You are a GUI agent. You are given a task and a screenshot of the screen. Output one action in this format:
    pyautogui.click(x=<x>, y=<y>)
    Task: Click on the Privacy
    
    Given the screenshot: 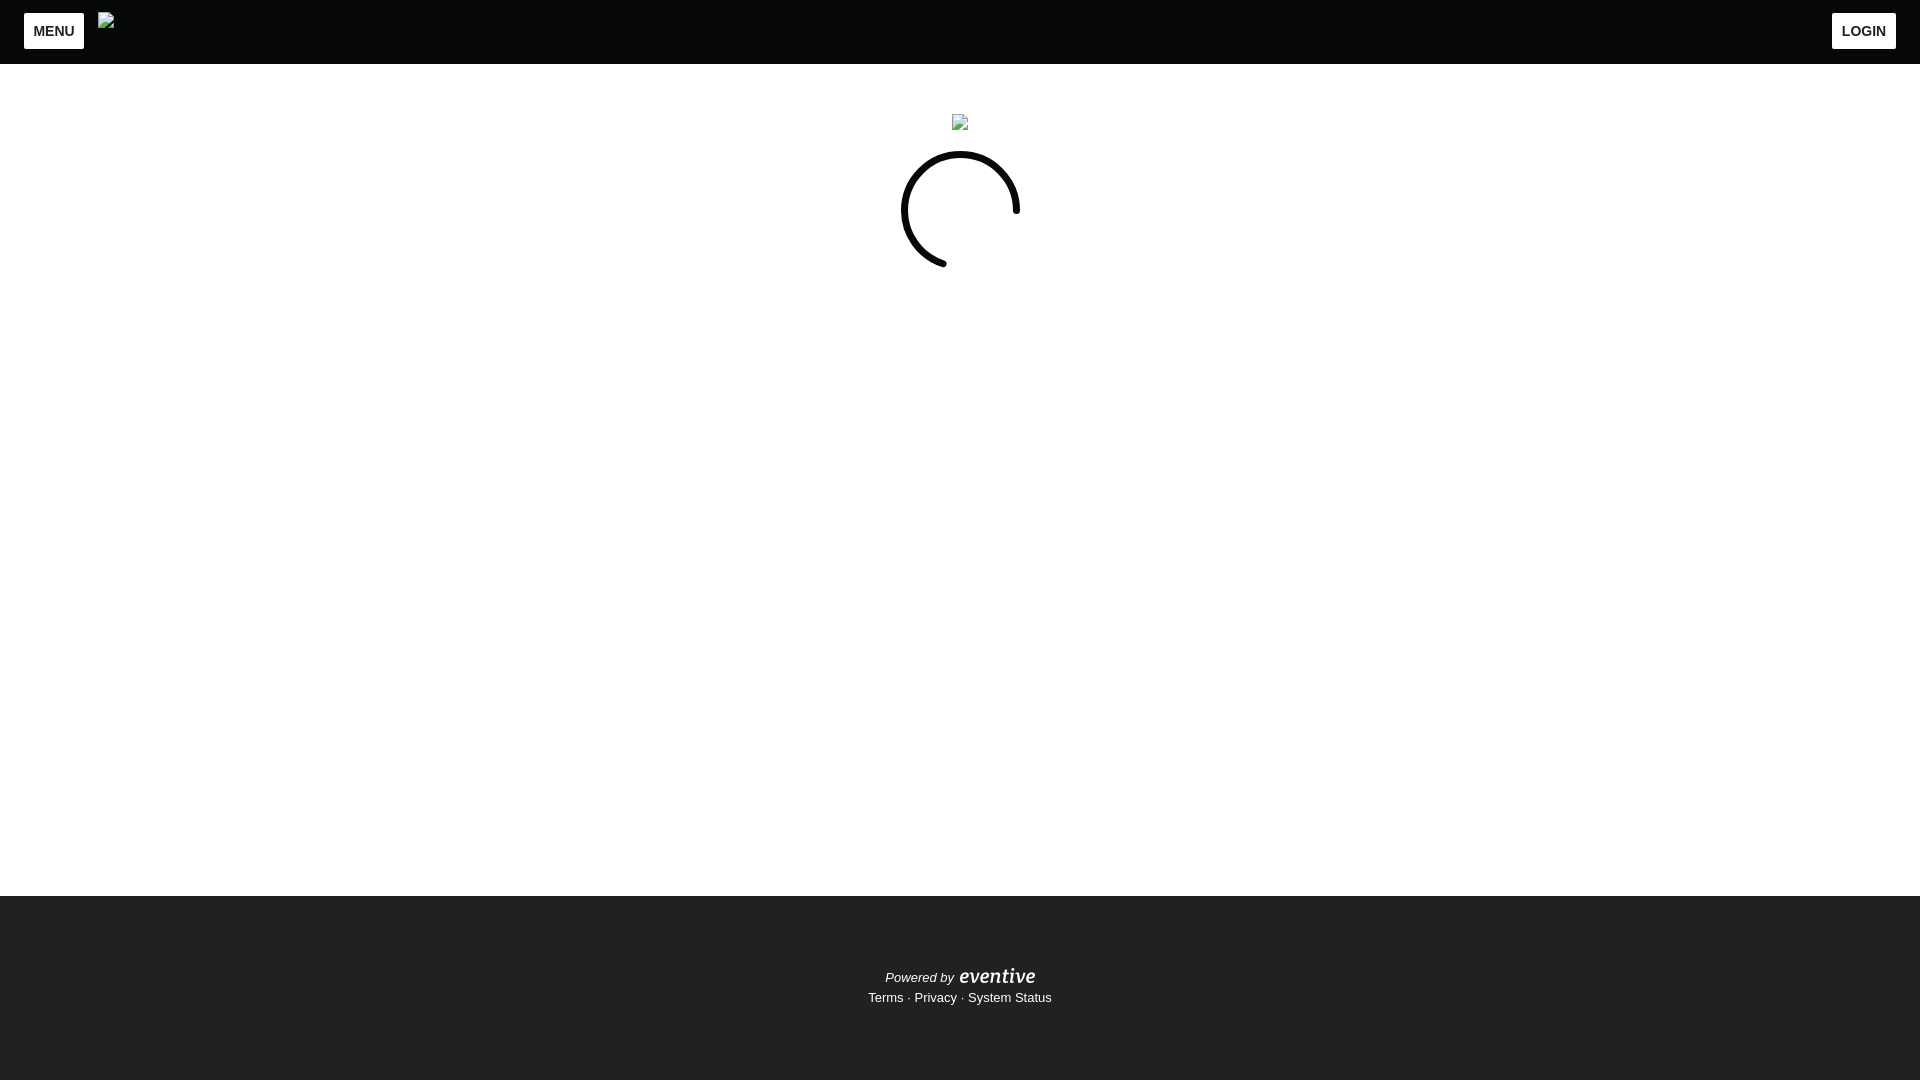 What is the action you would take?
    pyautogui.click(x=934, y=998)
    